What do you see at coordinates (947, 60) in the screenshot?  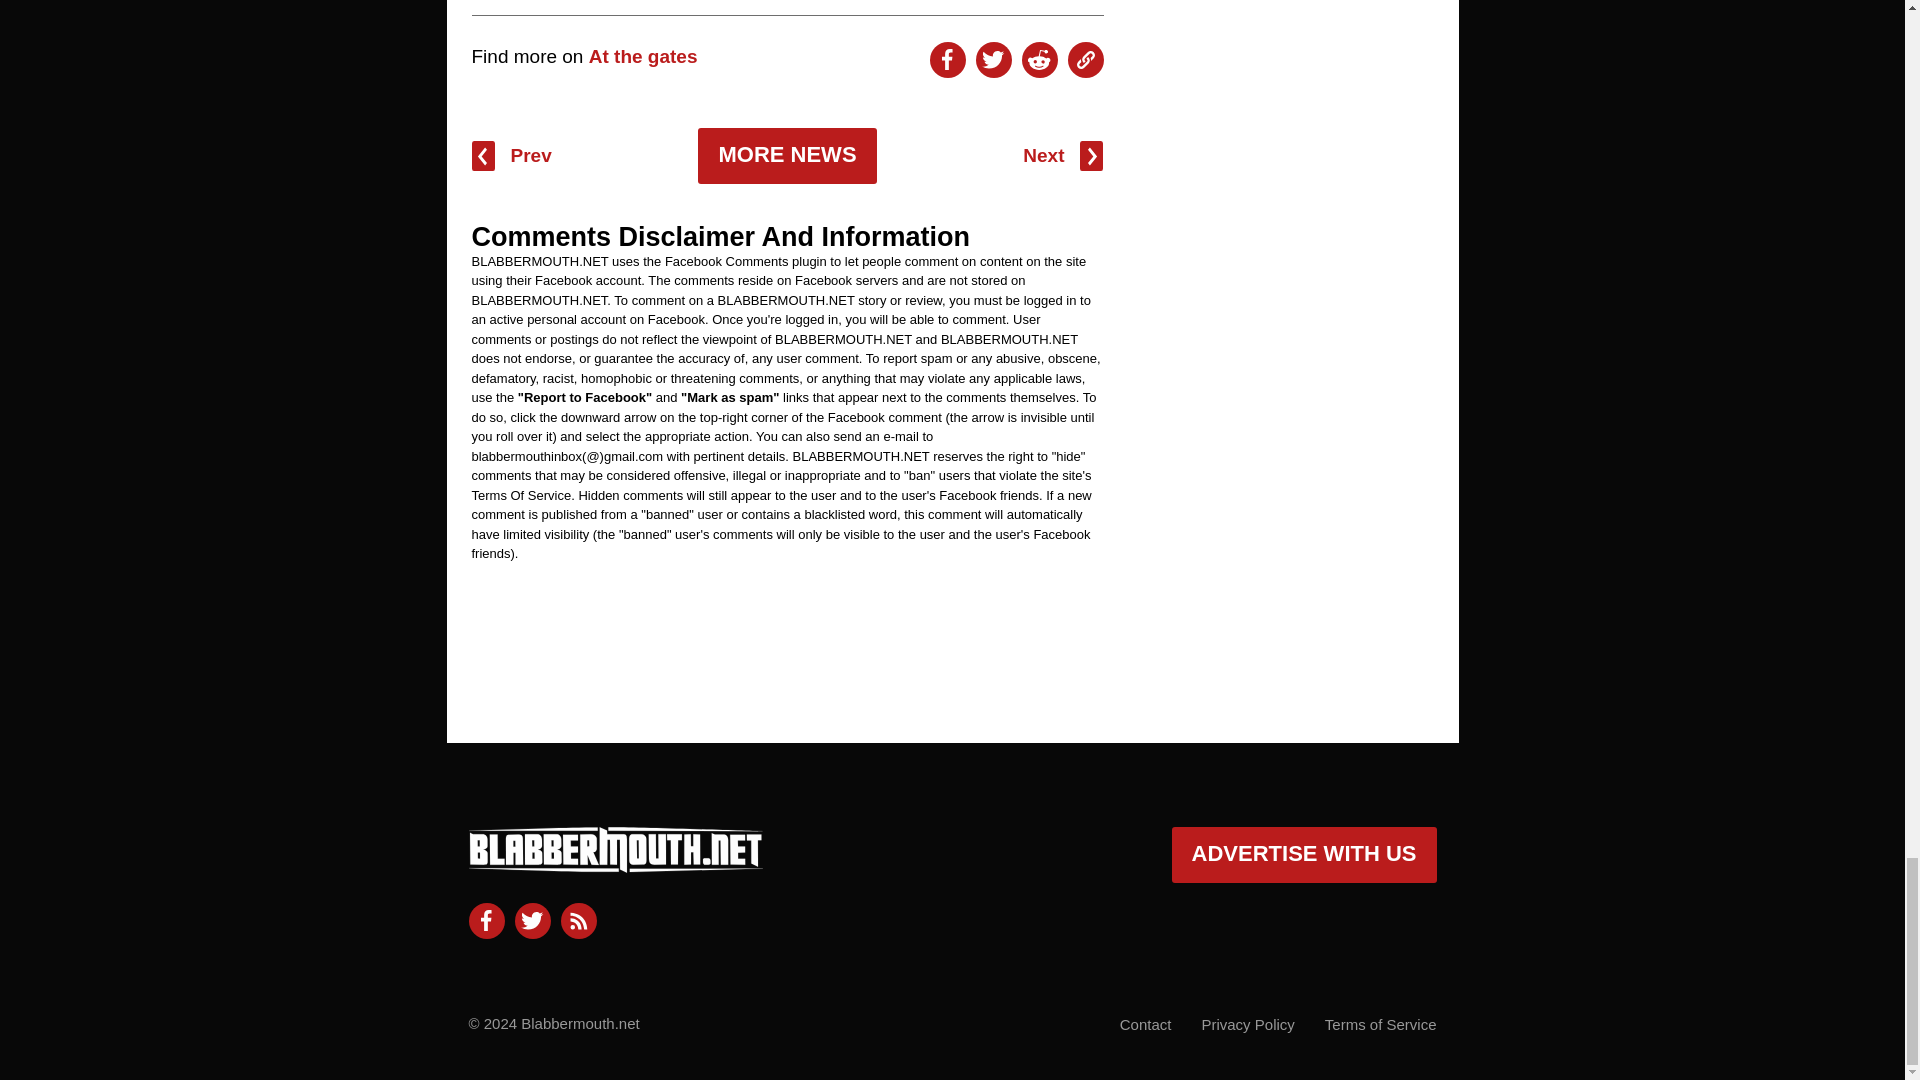 I see `Share On Facebook` at bounding box center [947, 60].